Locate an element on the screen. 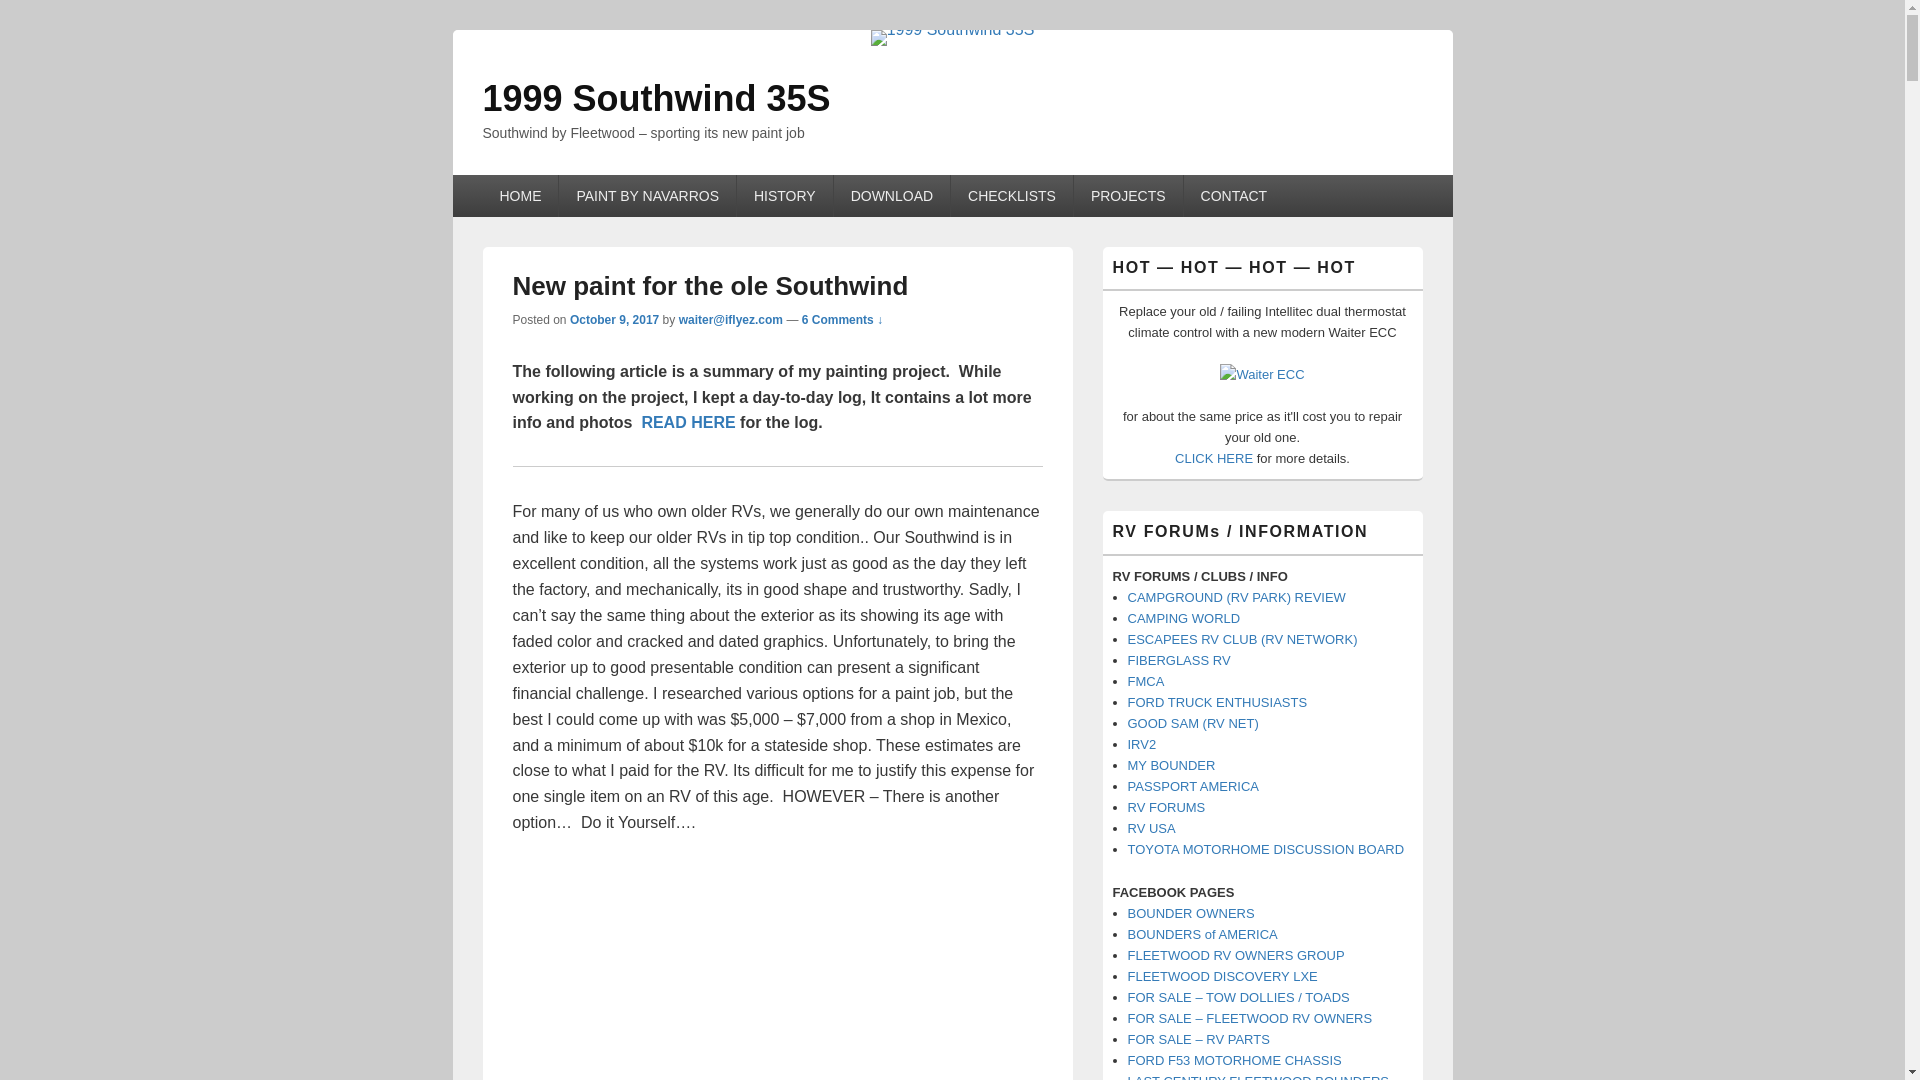 Image resolution: width=1920 pixels, height=1080 pixels. FLEETWOOD RV OWNERS GROUP is located at coordinates (1236, 956).